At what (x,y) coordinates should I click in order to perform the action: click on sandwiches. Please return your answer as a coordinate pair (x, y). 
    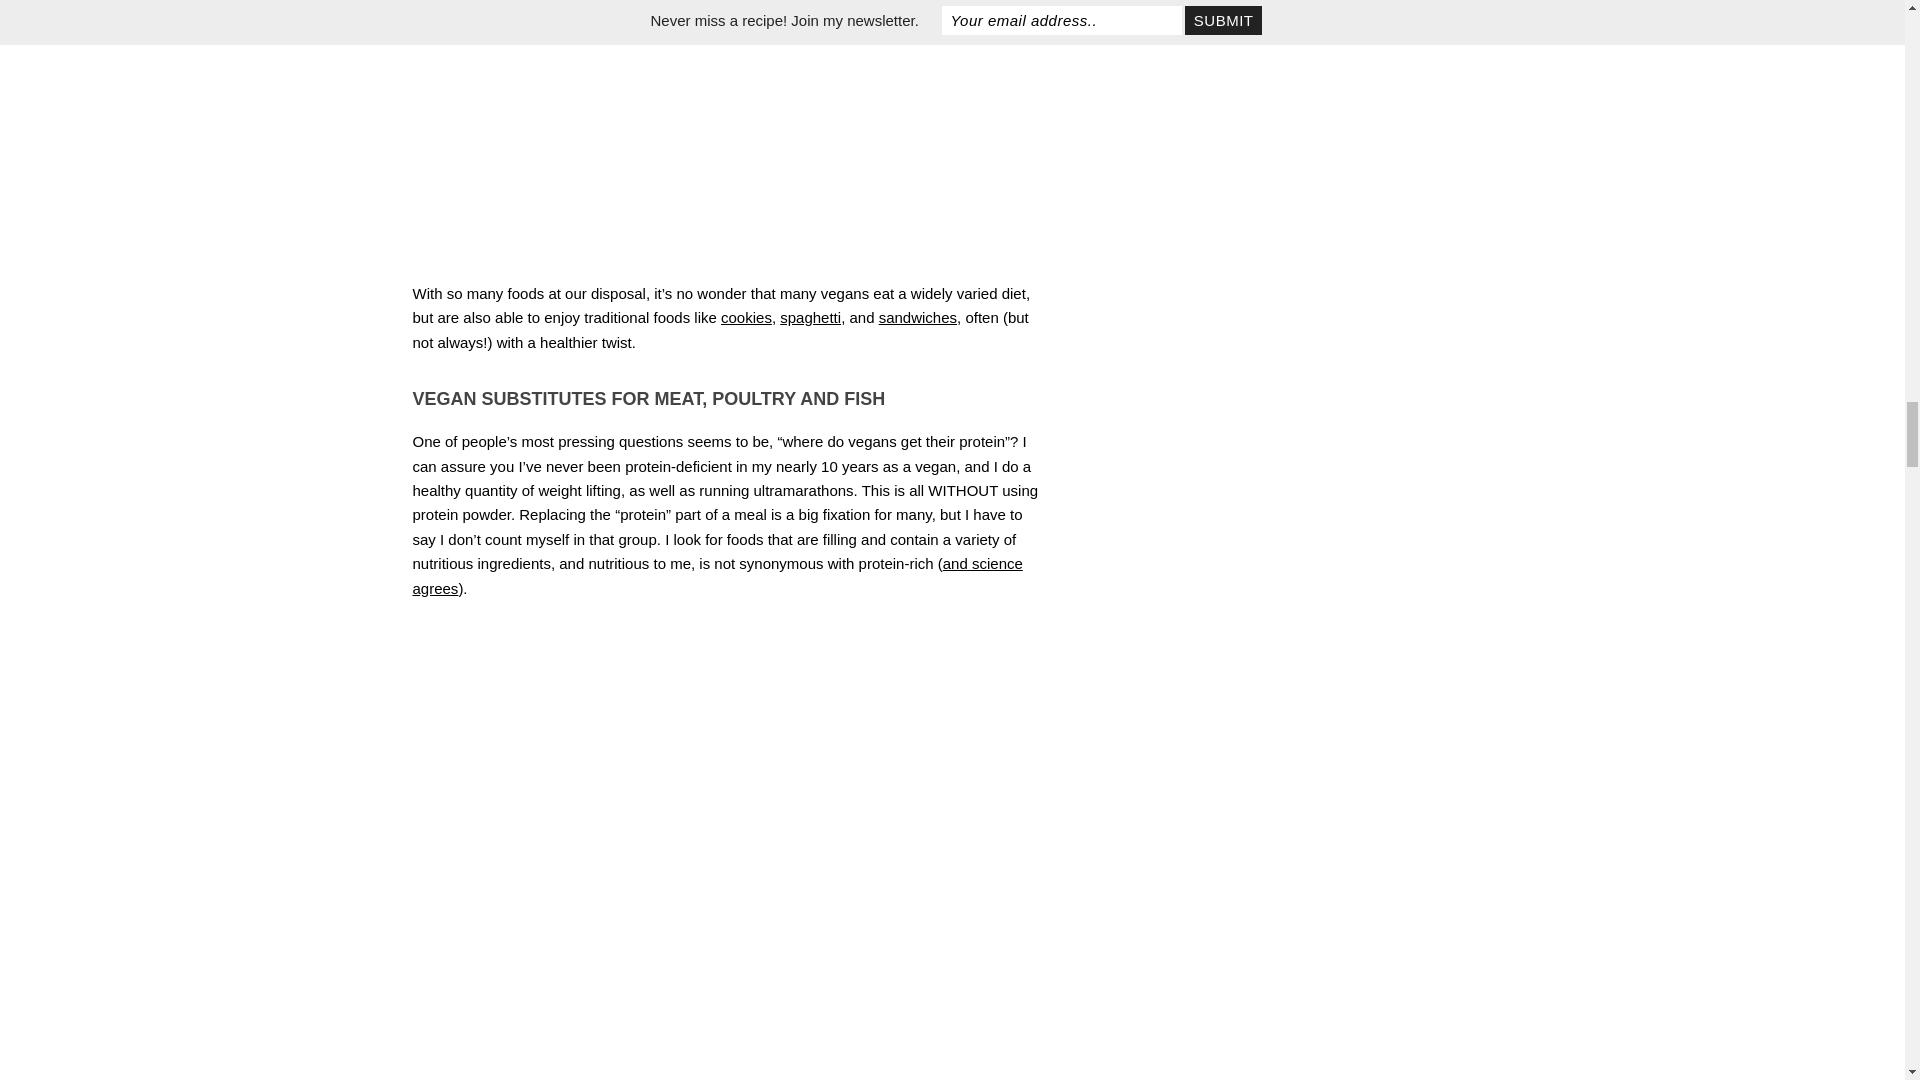
    Looking at the image, I should click on (918, 317).